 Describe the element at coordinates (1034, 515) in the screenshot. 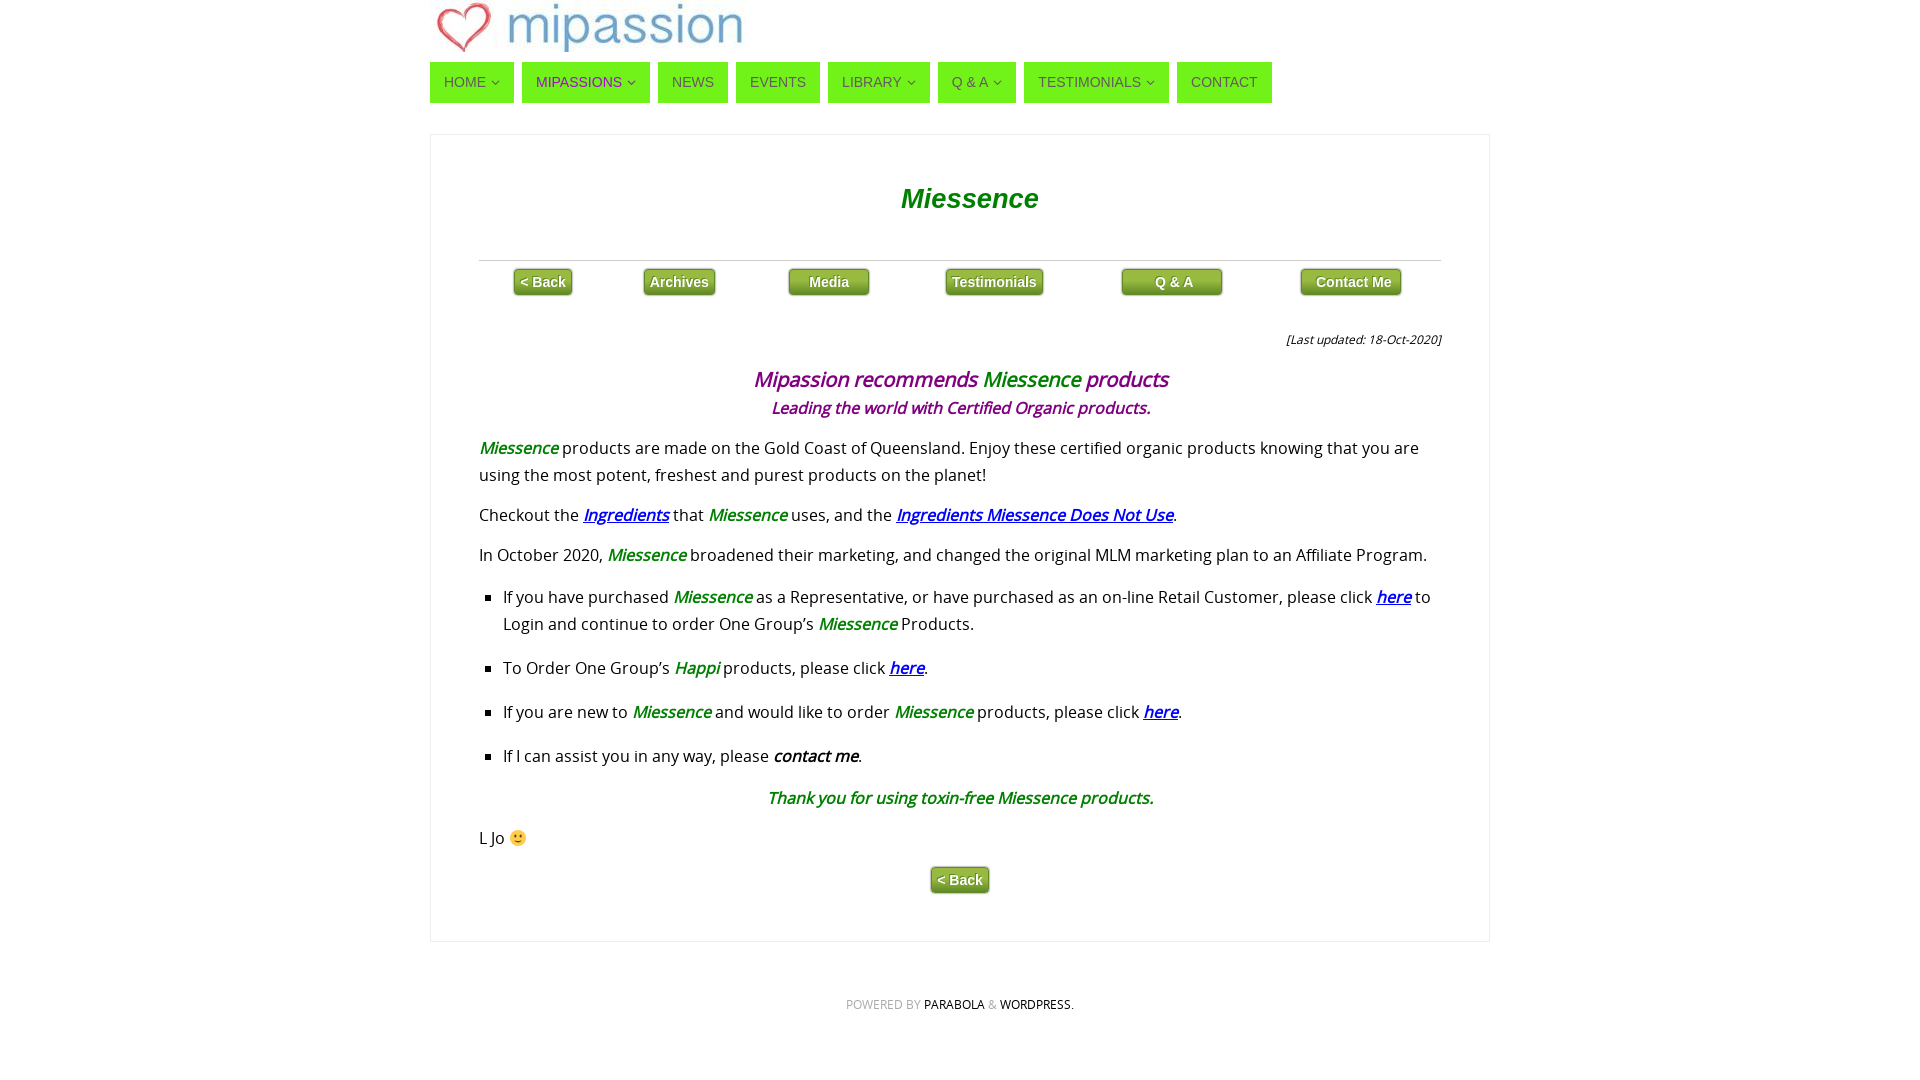

I see `Ingredients Miessence Does Not Use` at that location.